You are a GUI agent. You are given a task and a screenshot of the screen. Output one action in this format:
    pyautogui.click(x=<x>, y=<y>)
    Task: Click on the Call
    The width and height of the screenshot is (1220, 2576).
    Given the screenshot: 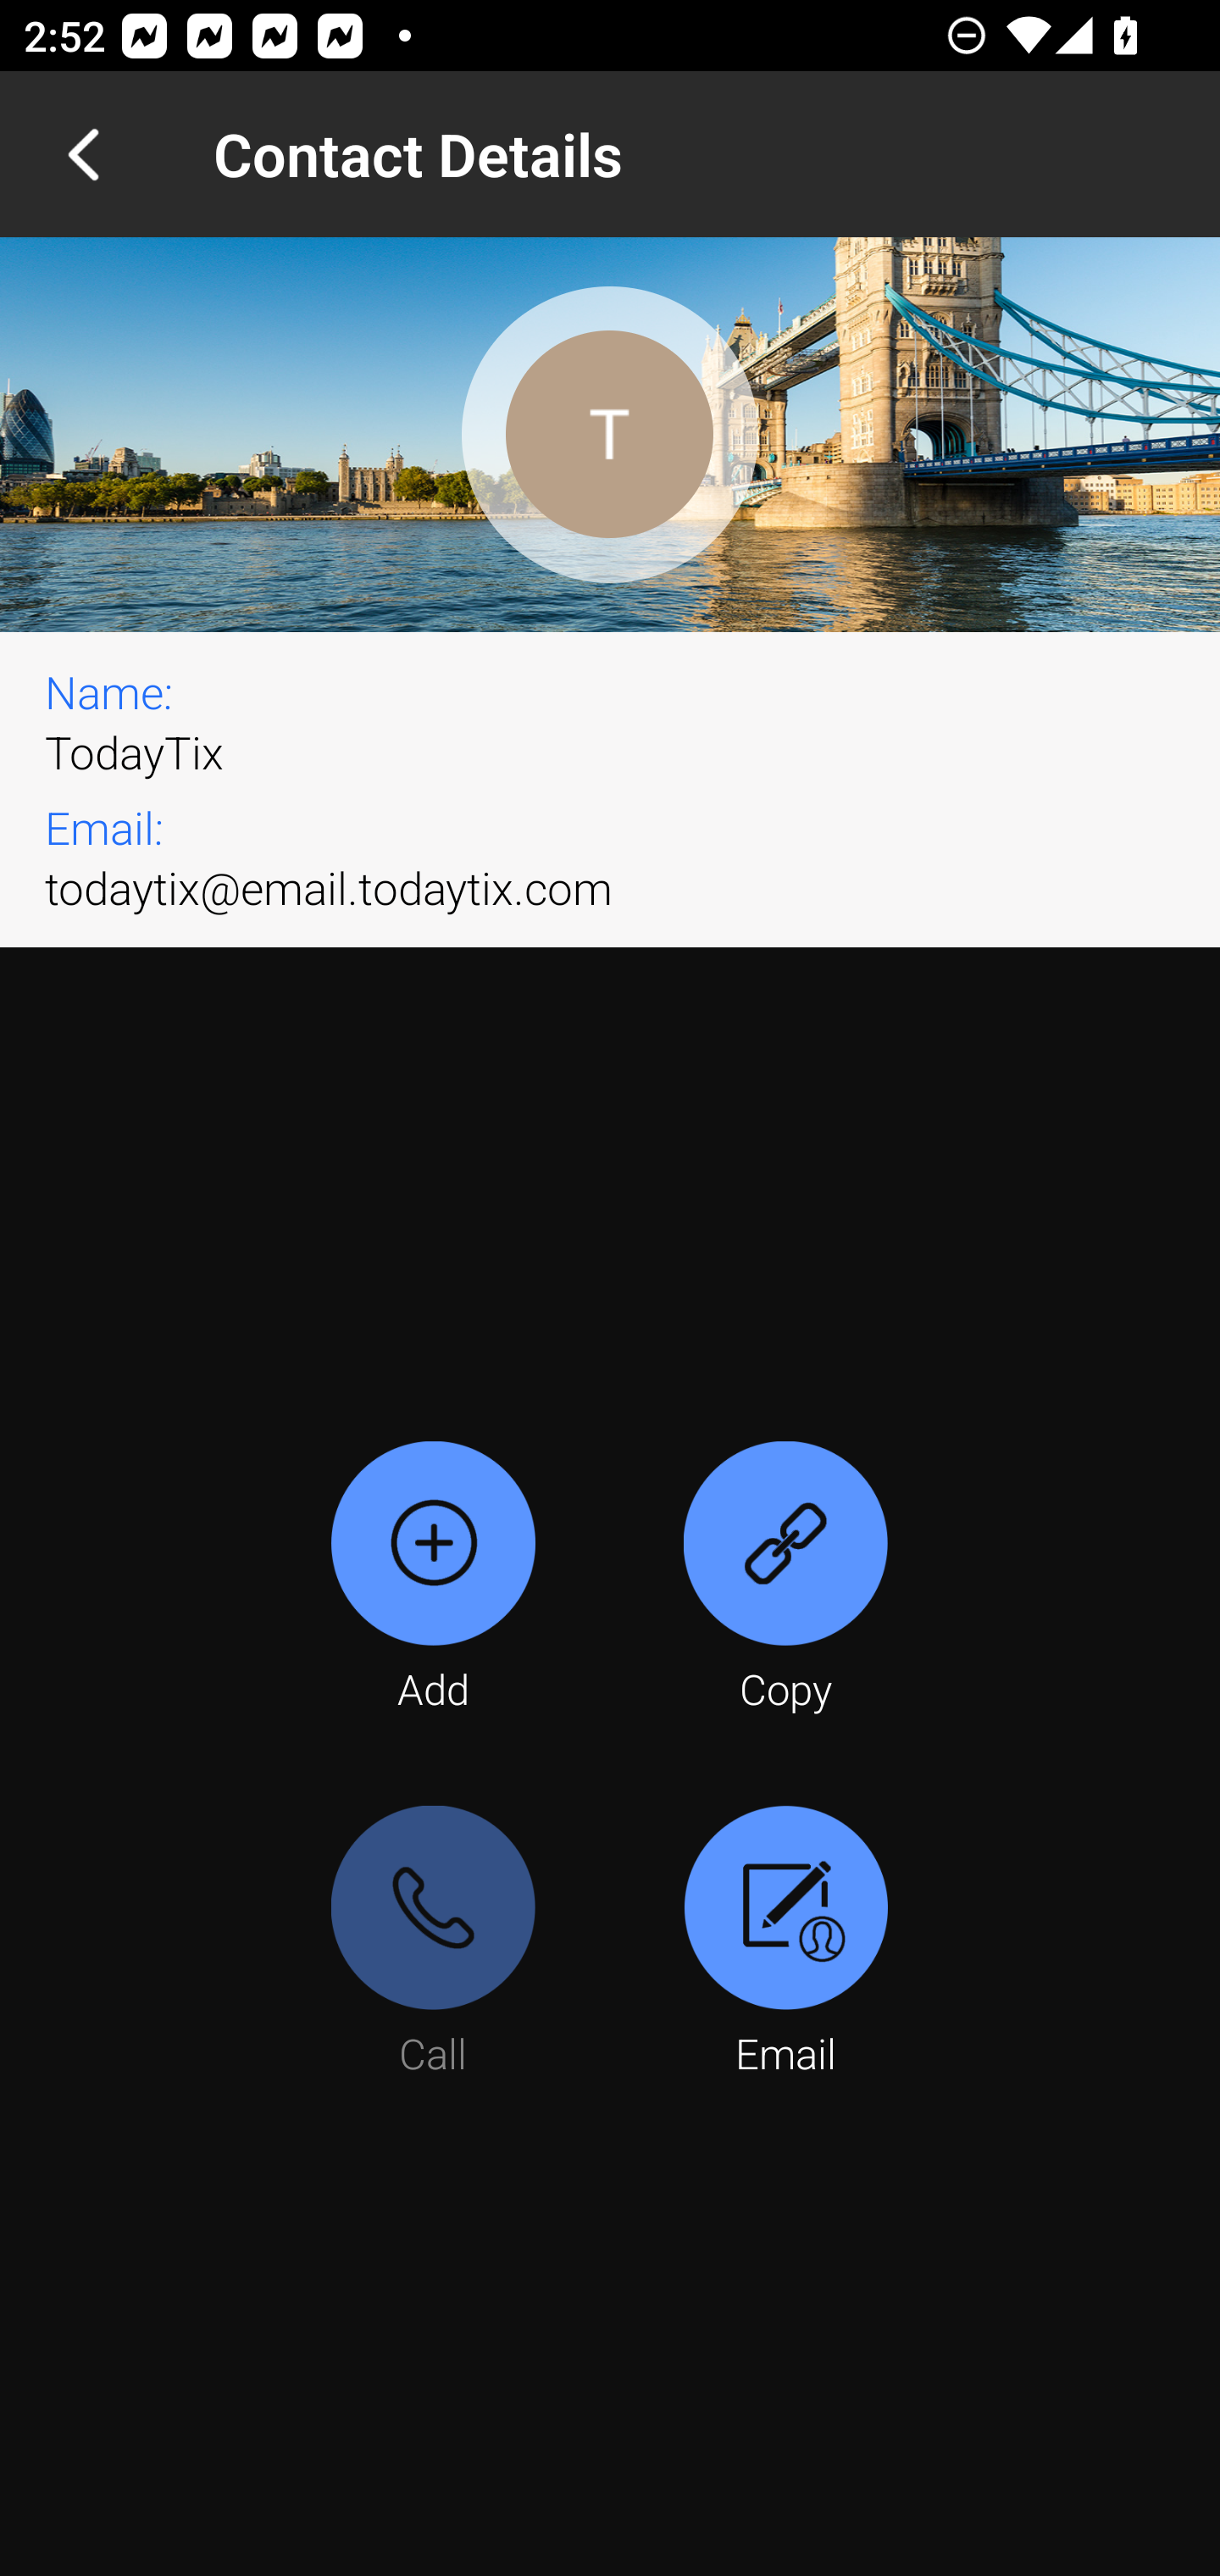 What is the action you would take?
    pyautogui.click(x=434, y=1944)
    